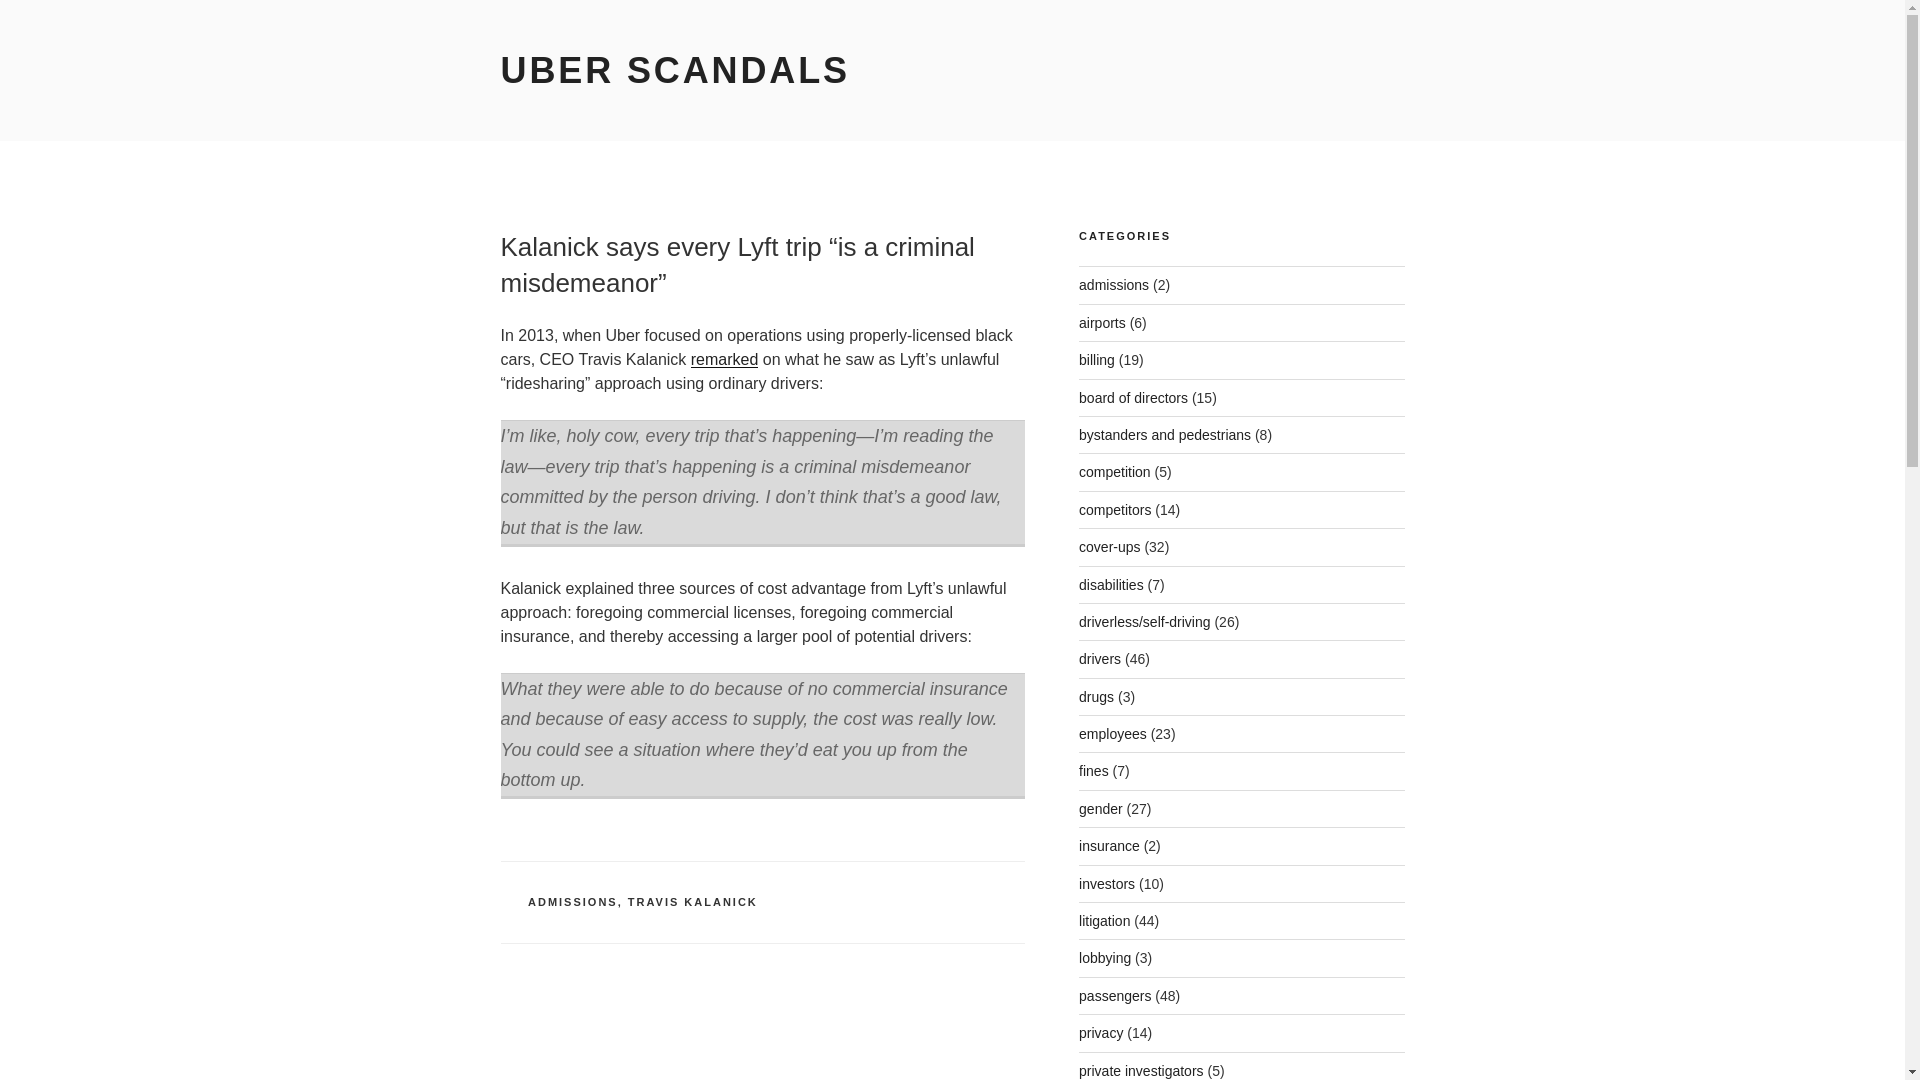 Image resolution: width=1920 pixels, height=1080 pixels. I want to click on gender, so click(1101, 808).